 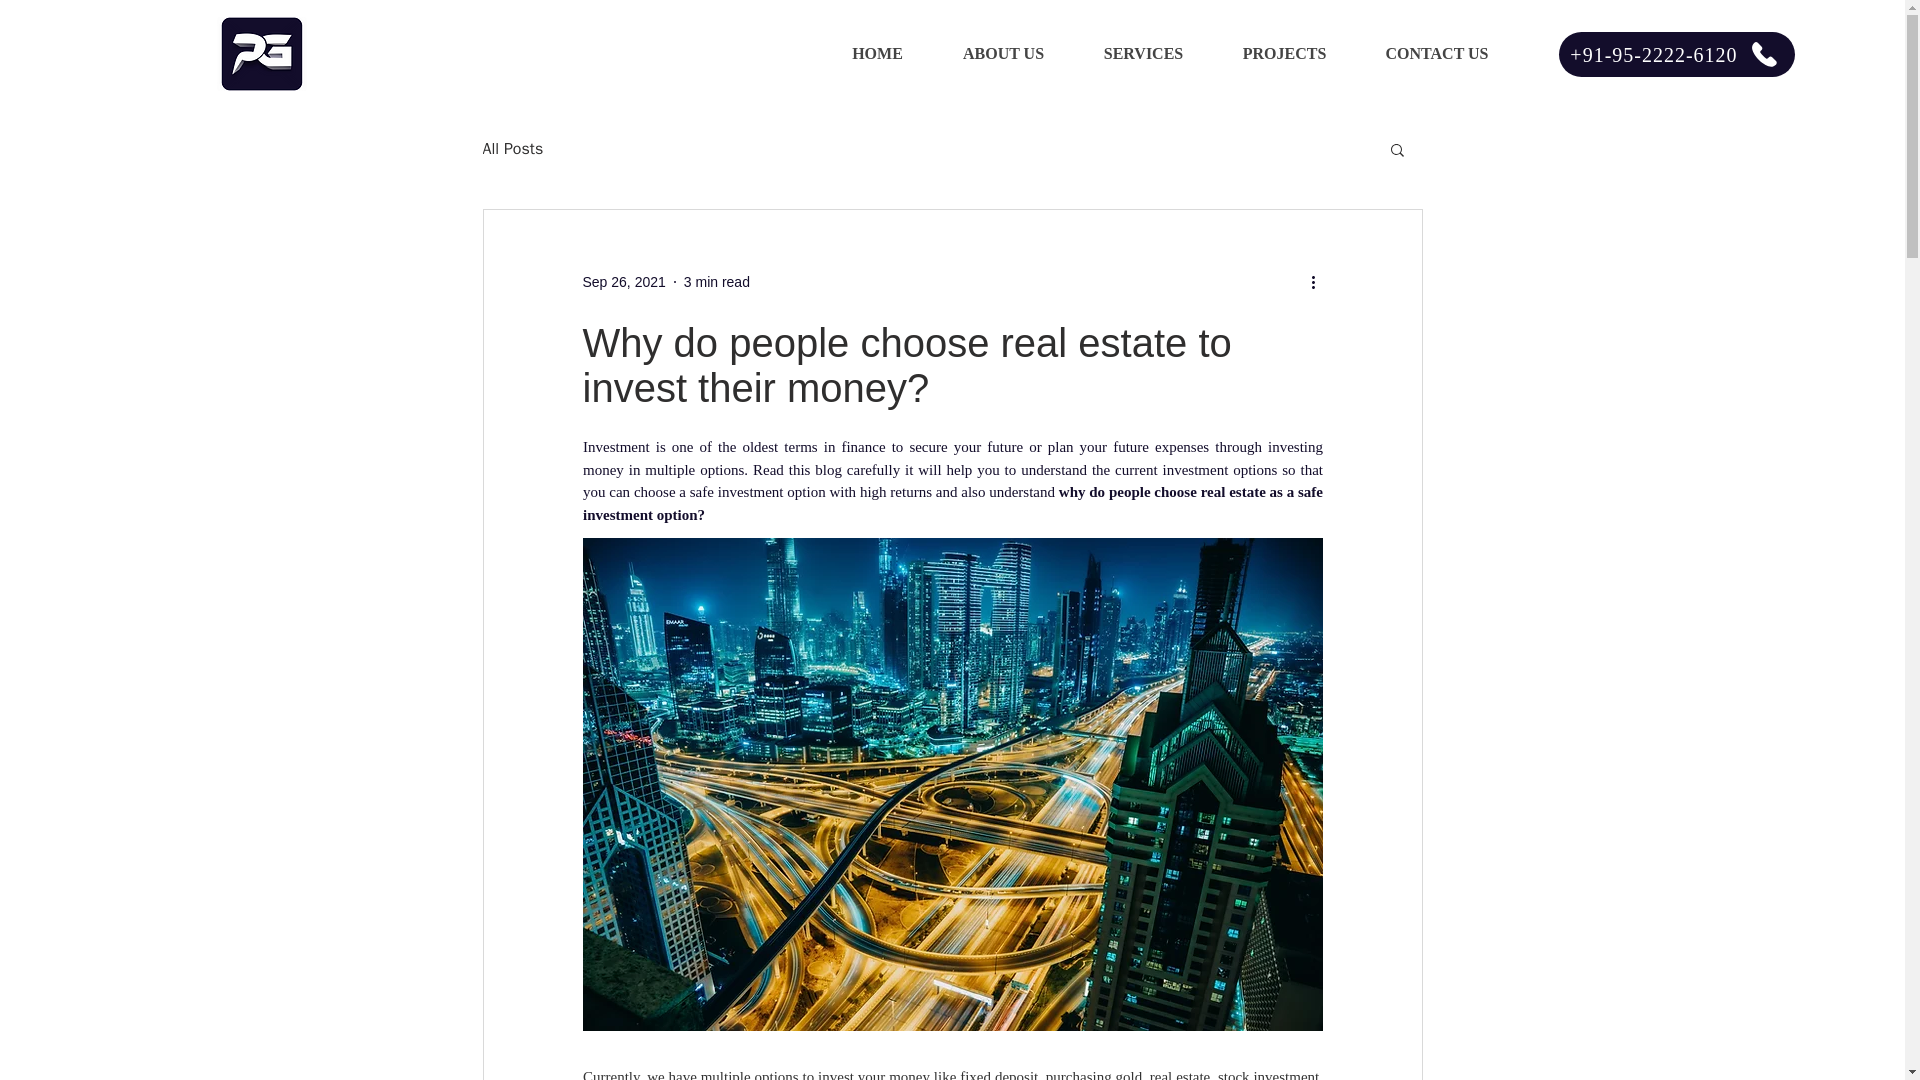 What do you see at coordinates (876, 54) in the screenshot?
I see `HOME` at bounding box center [876, 54].